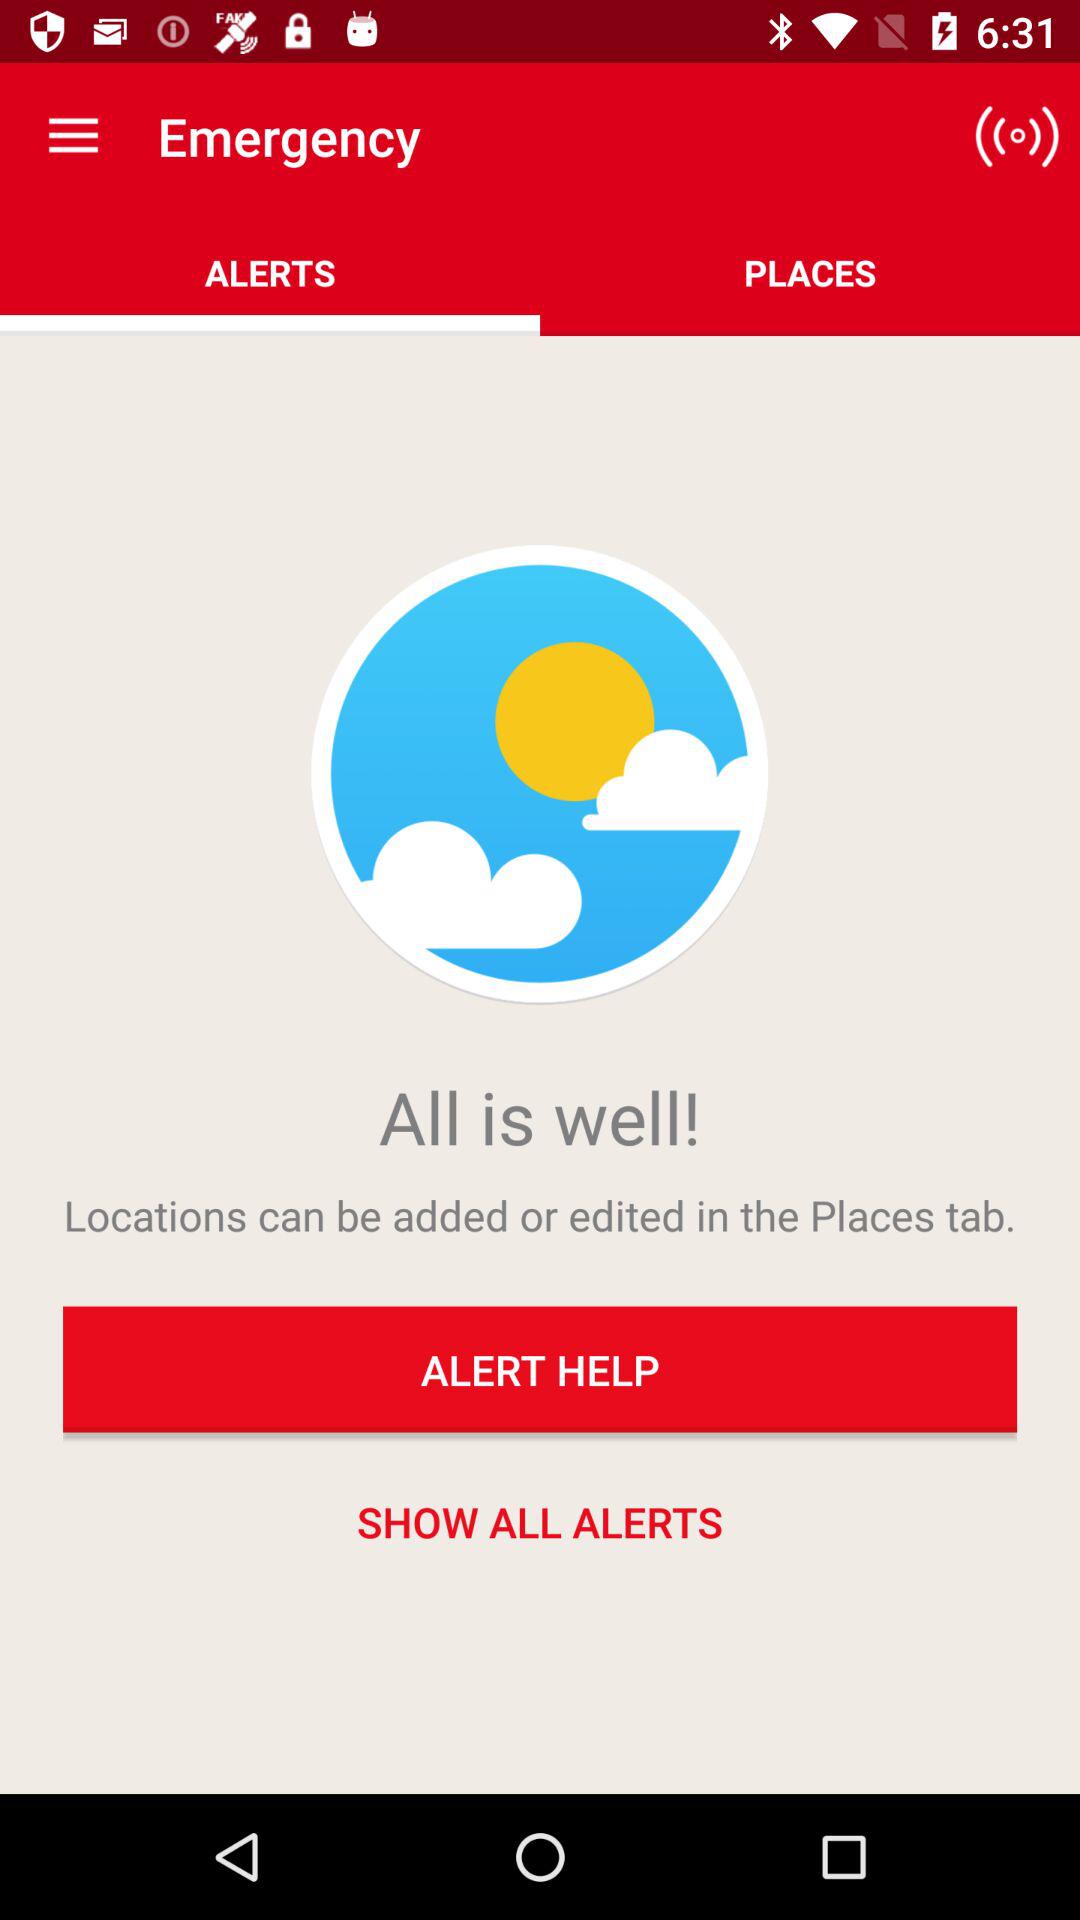 The width and height of the screenshot is (1080, 1920). I want to click on select icon below alert help icon, so click(540, 1521).